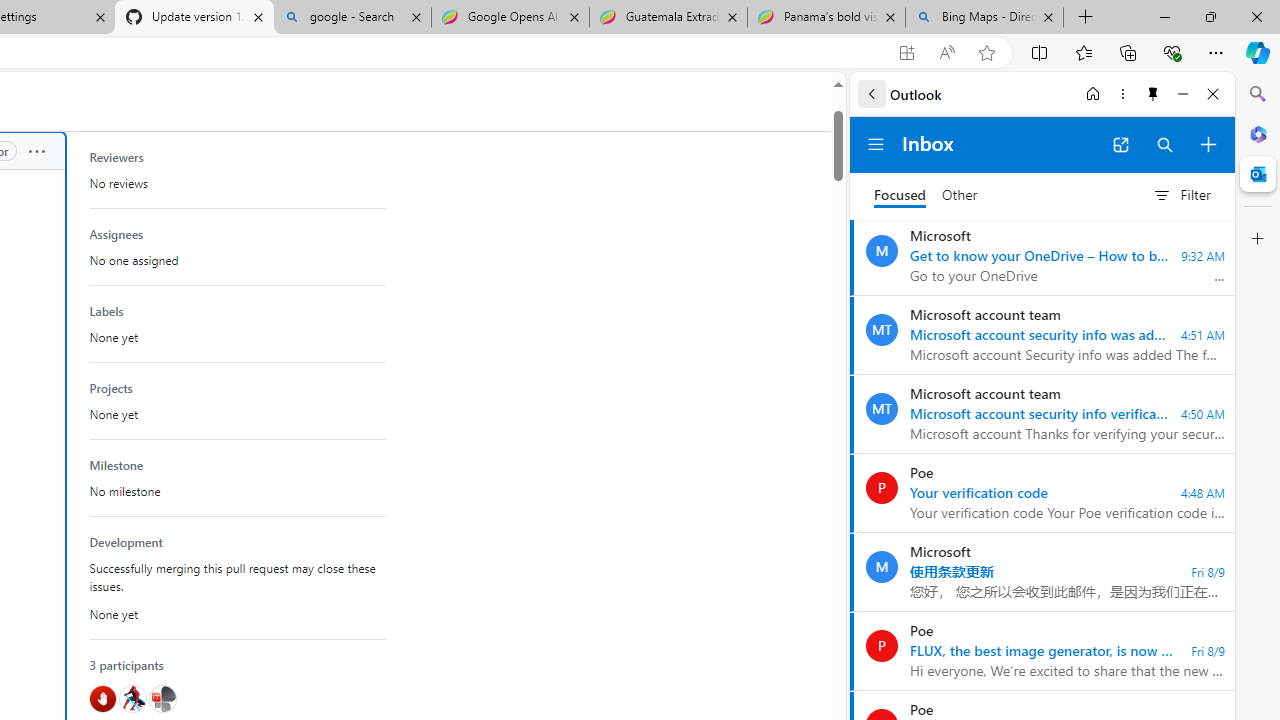  What do you see at coordinates (1208, 144) in the screenshot?
I see `Compose new mail` at bounding box center [1208, 144].